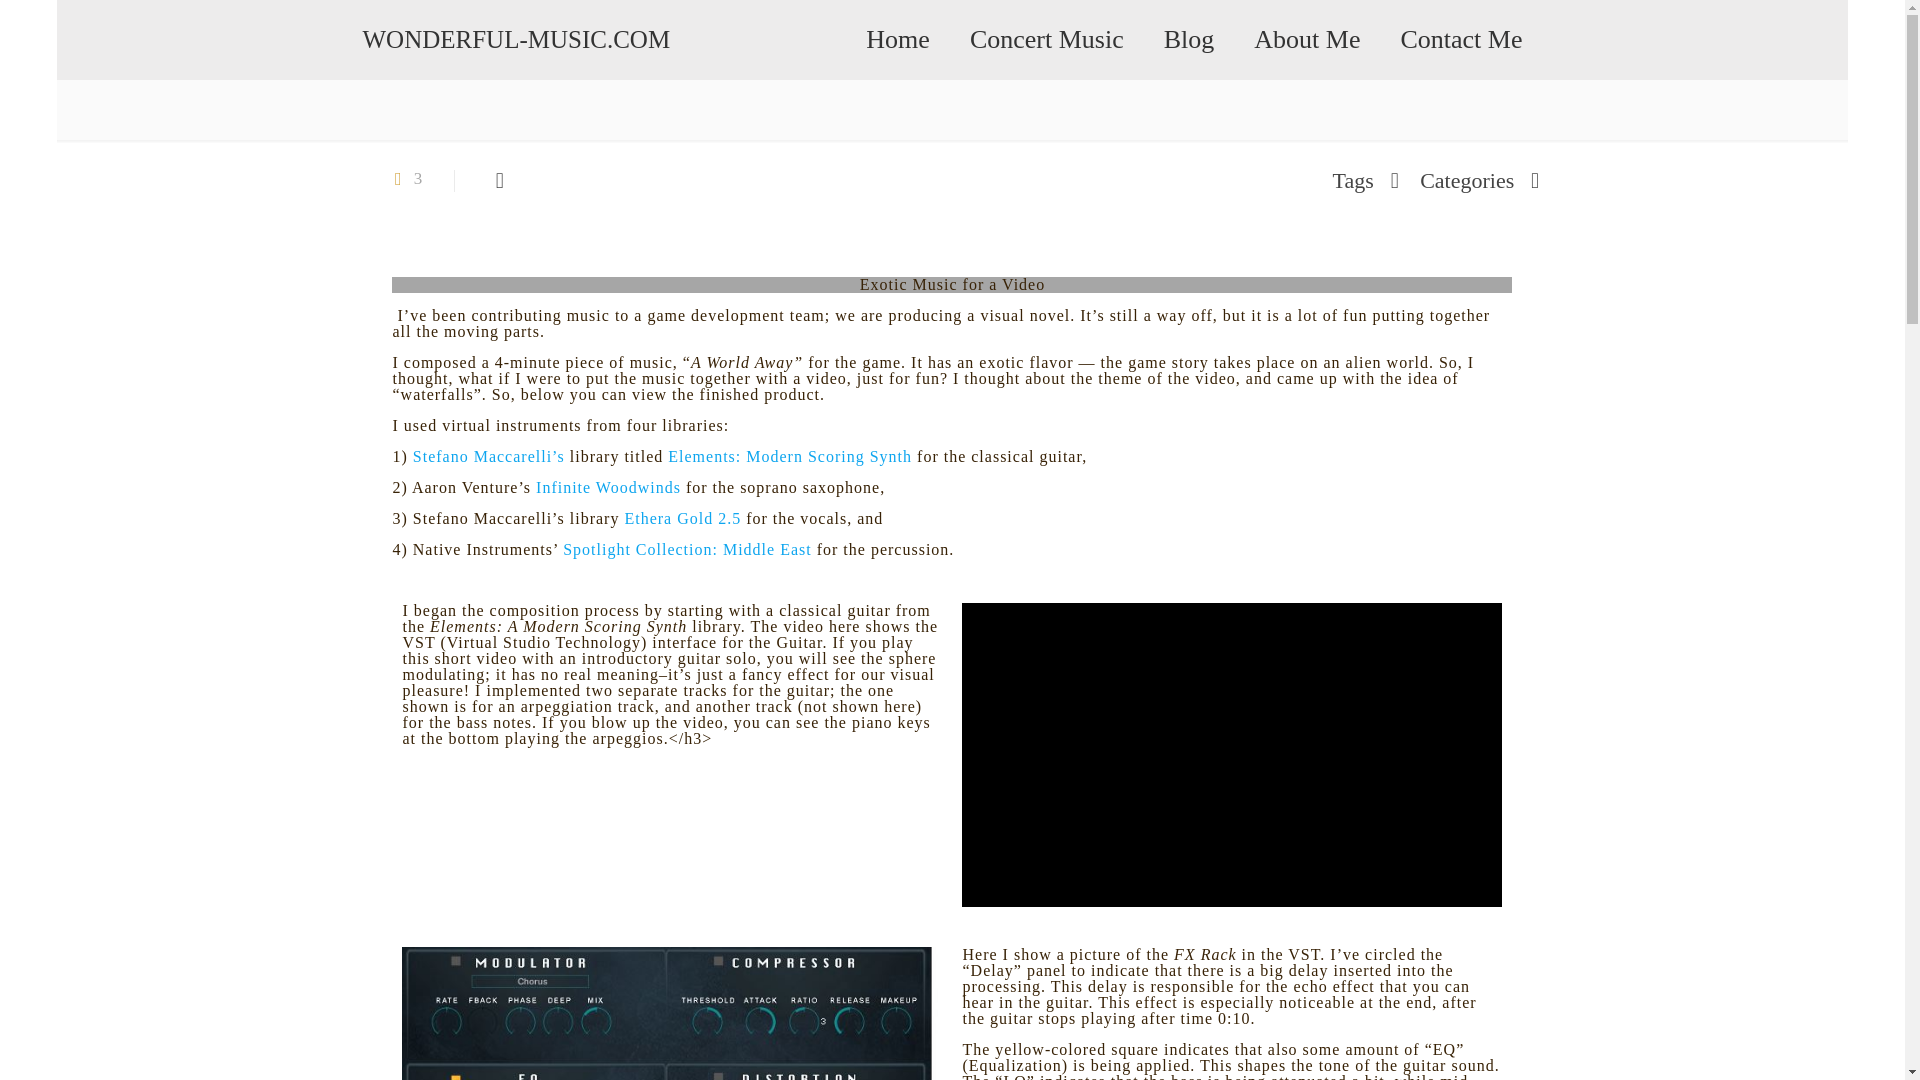  Describe the element at coordinates (1460, 40) in the screenshot. I see `Contact Me` at that location.